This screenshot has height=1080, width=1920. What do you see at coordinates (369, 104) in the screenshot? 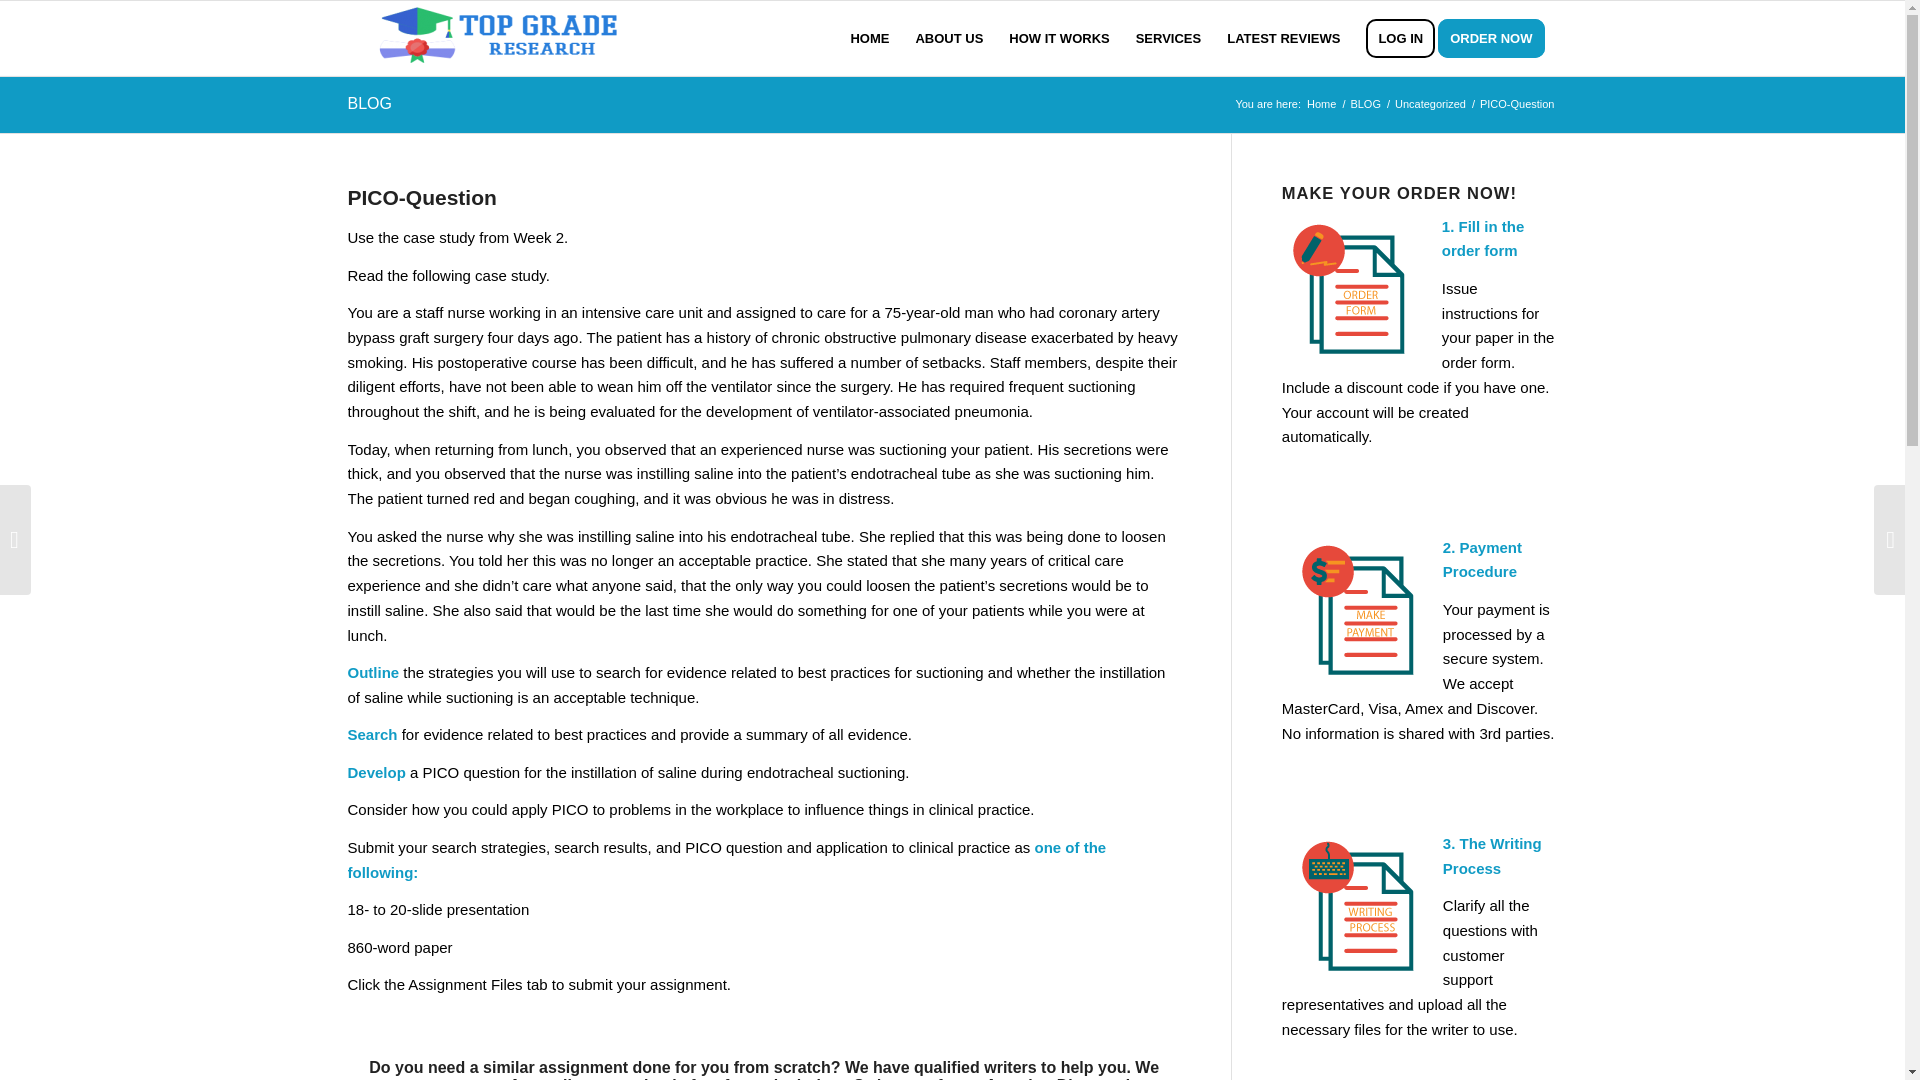
I see `BLOG` at bounding box center [369, 104].